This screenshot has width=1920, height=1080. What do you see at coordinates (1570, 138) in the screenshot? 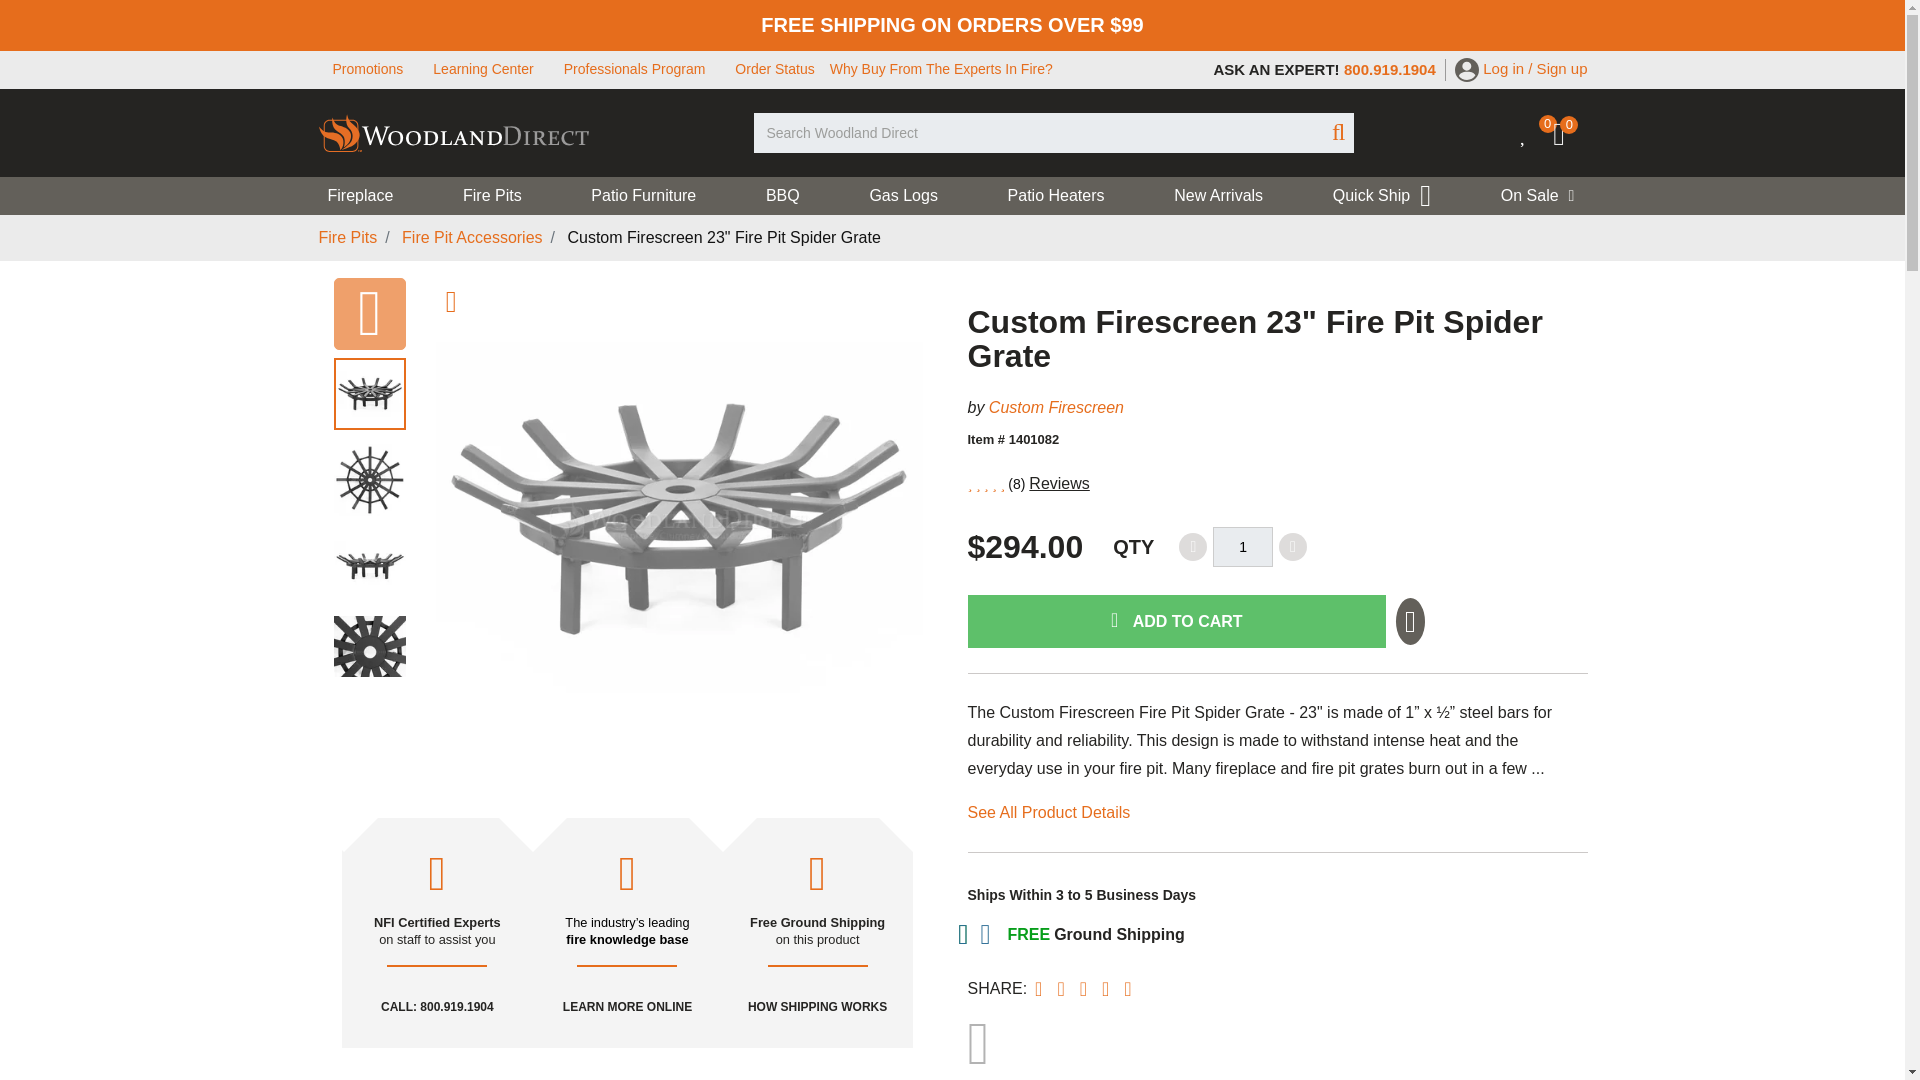
I see `0` at bounding box center [1570, 138].